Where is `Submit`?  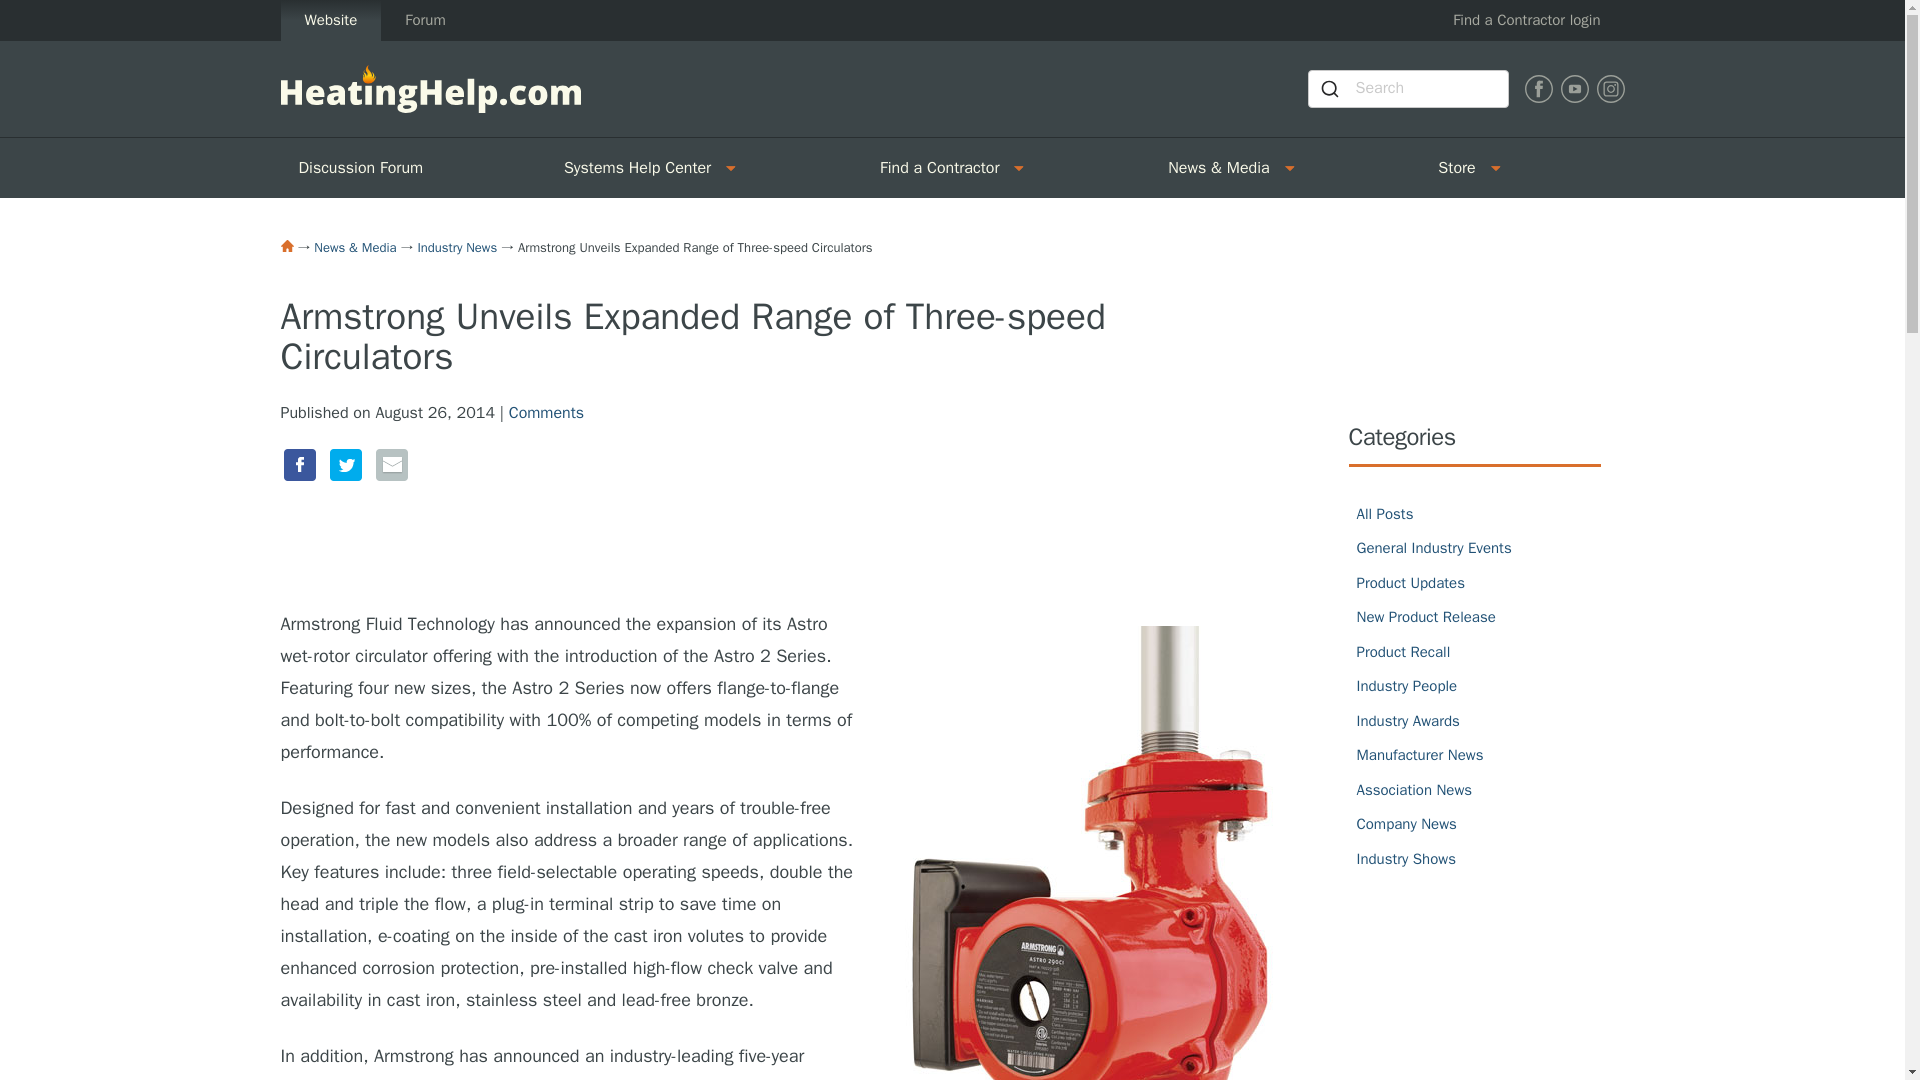
Submit is located at coordinates (1331, 88).